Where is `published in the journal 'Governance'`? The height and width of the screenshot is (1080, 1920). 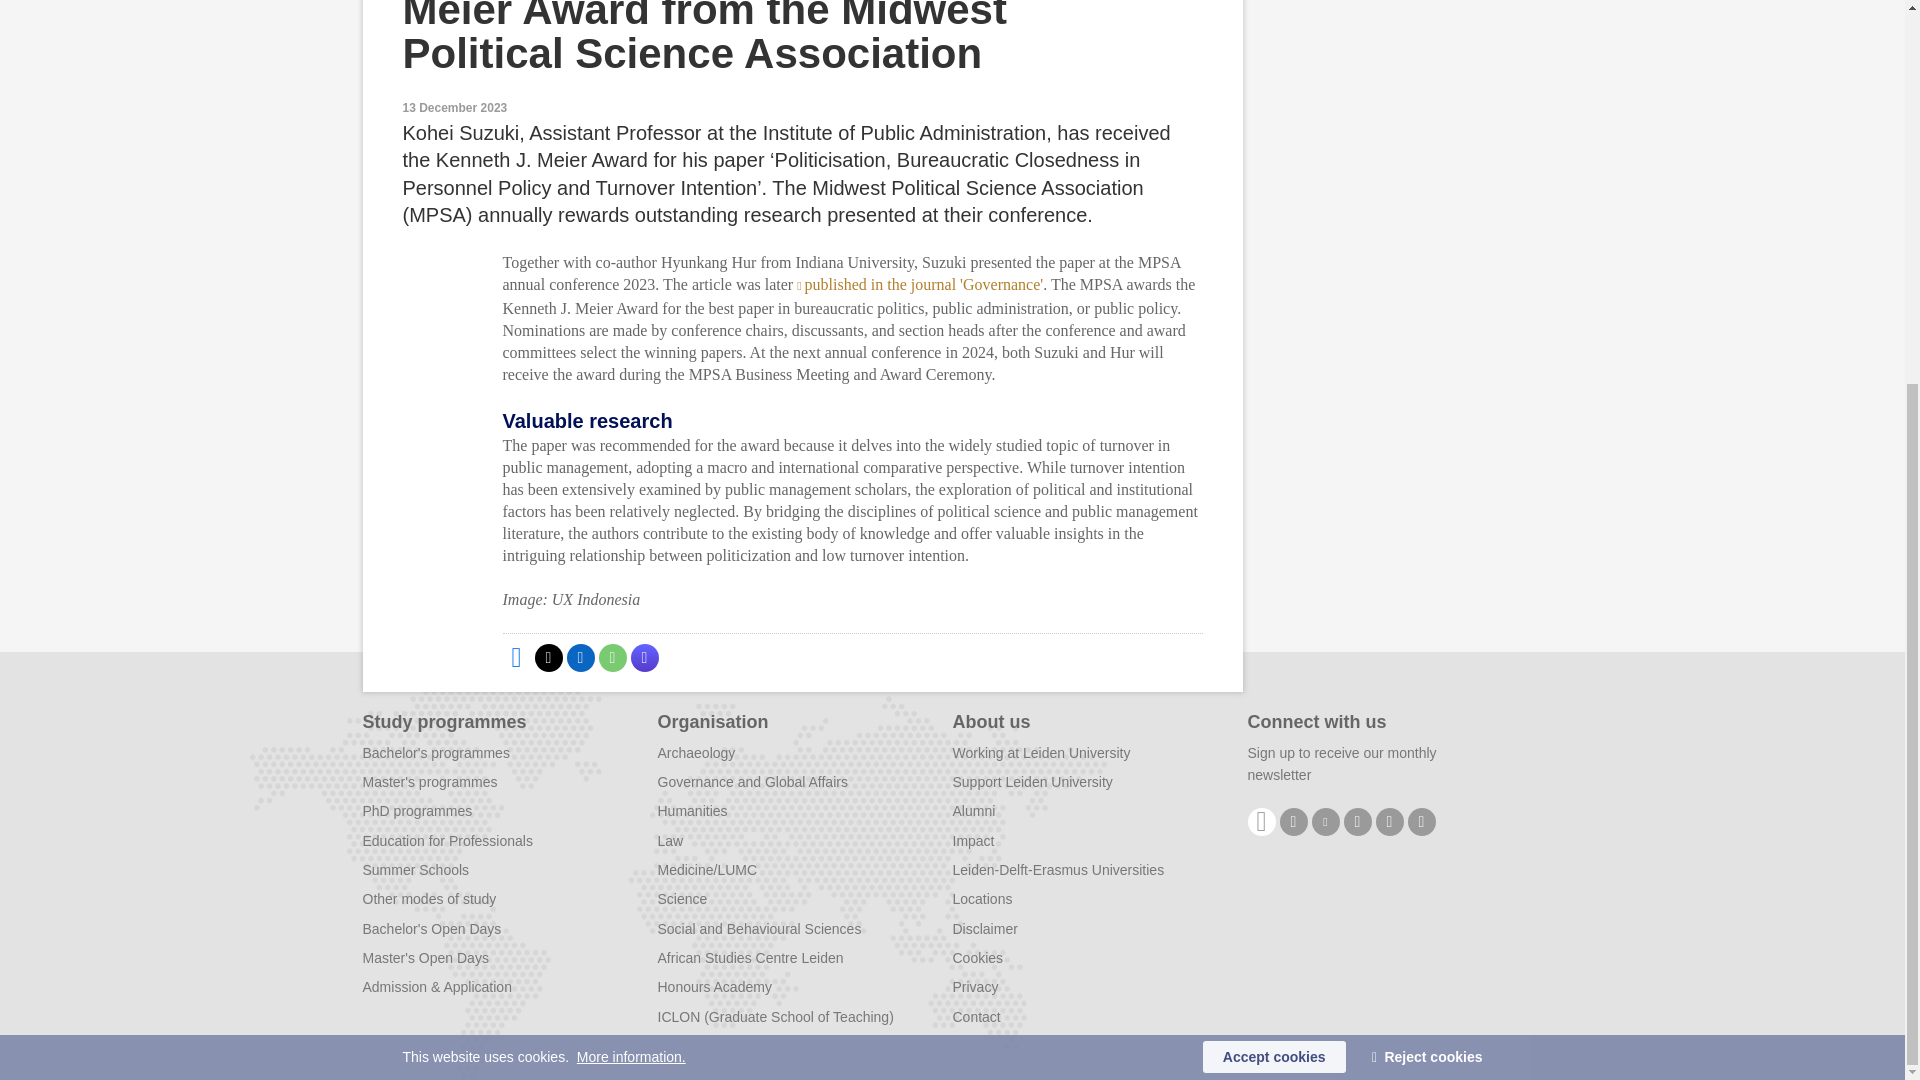 published in the journal 'Governance' is located at coordinates (919, 284).